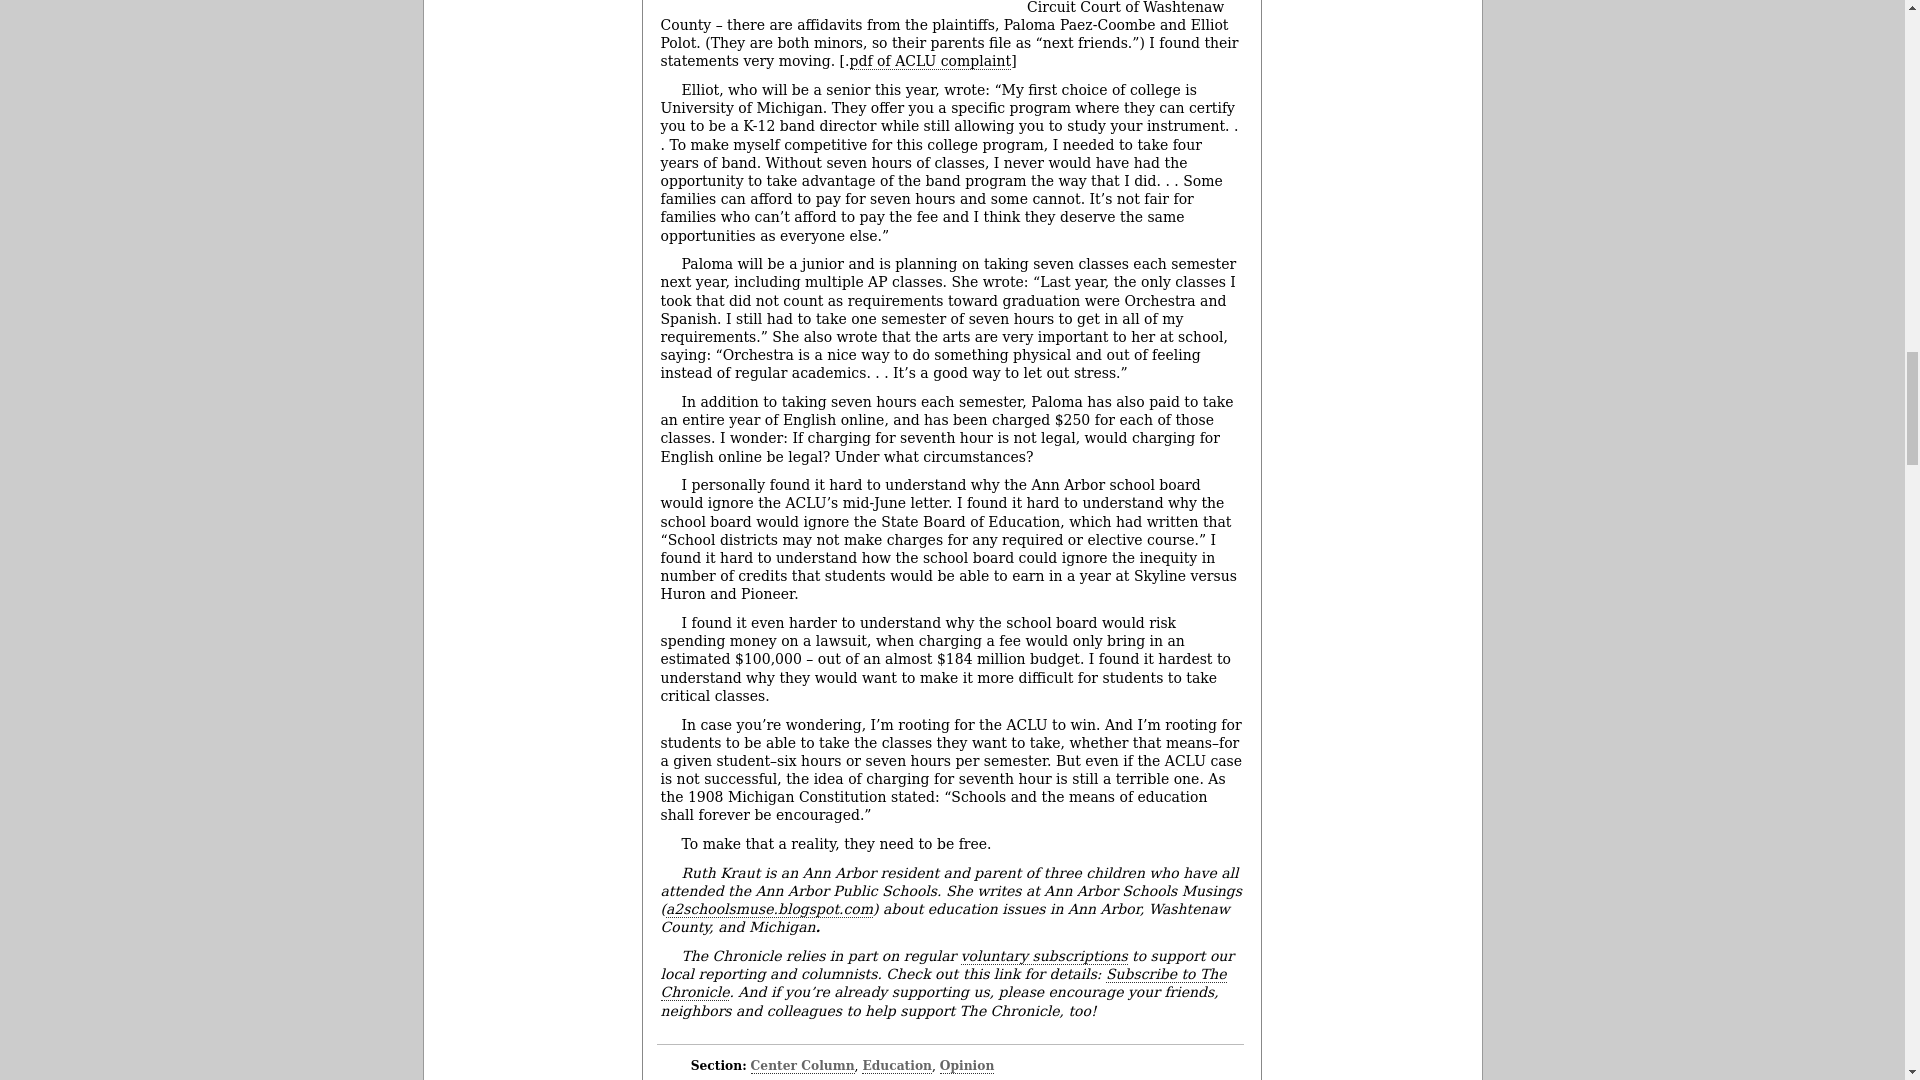  Describe the element at coordinates (896, 1066) in the screenshot. I see `Education` at that location.